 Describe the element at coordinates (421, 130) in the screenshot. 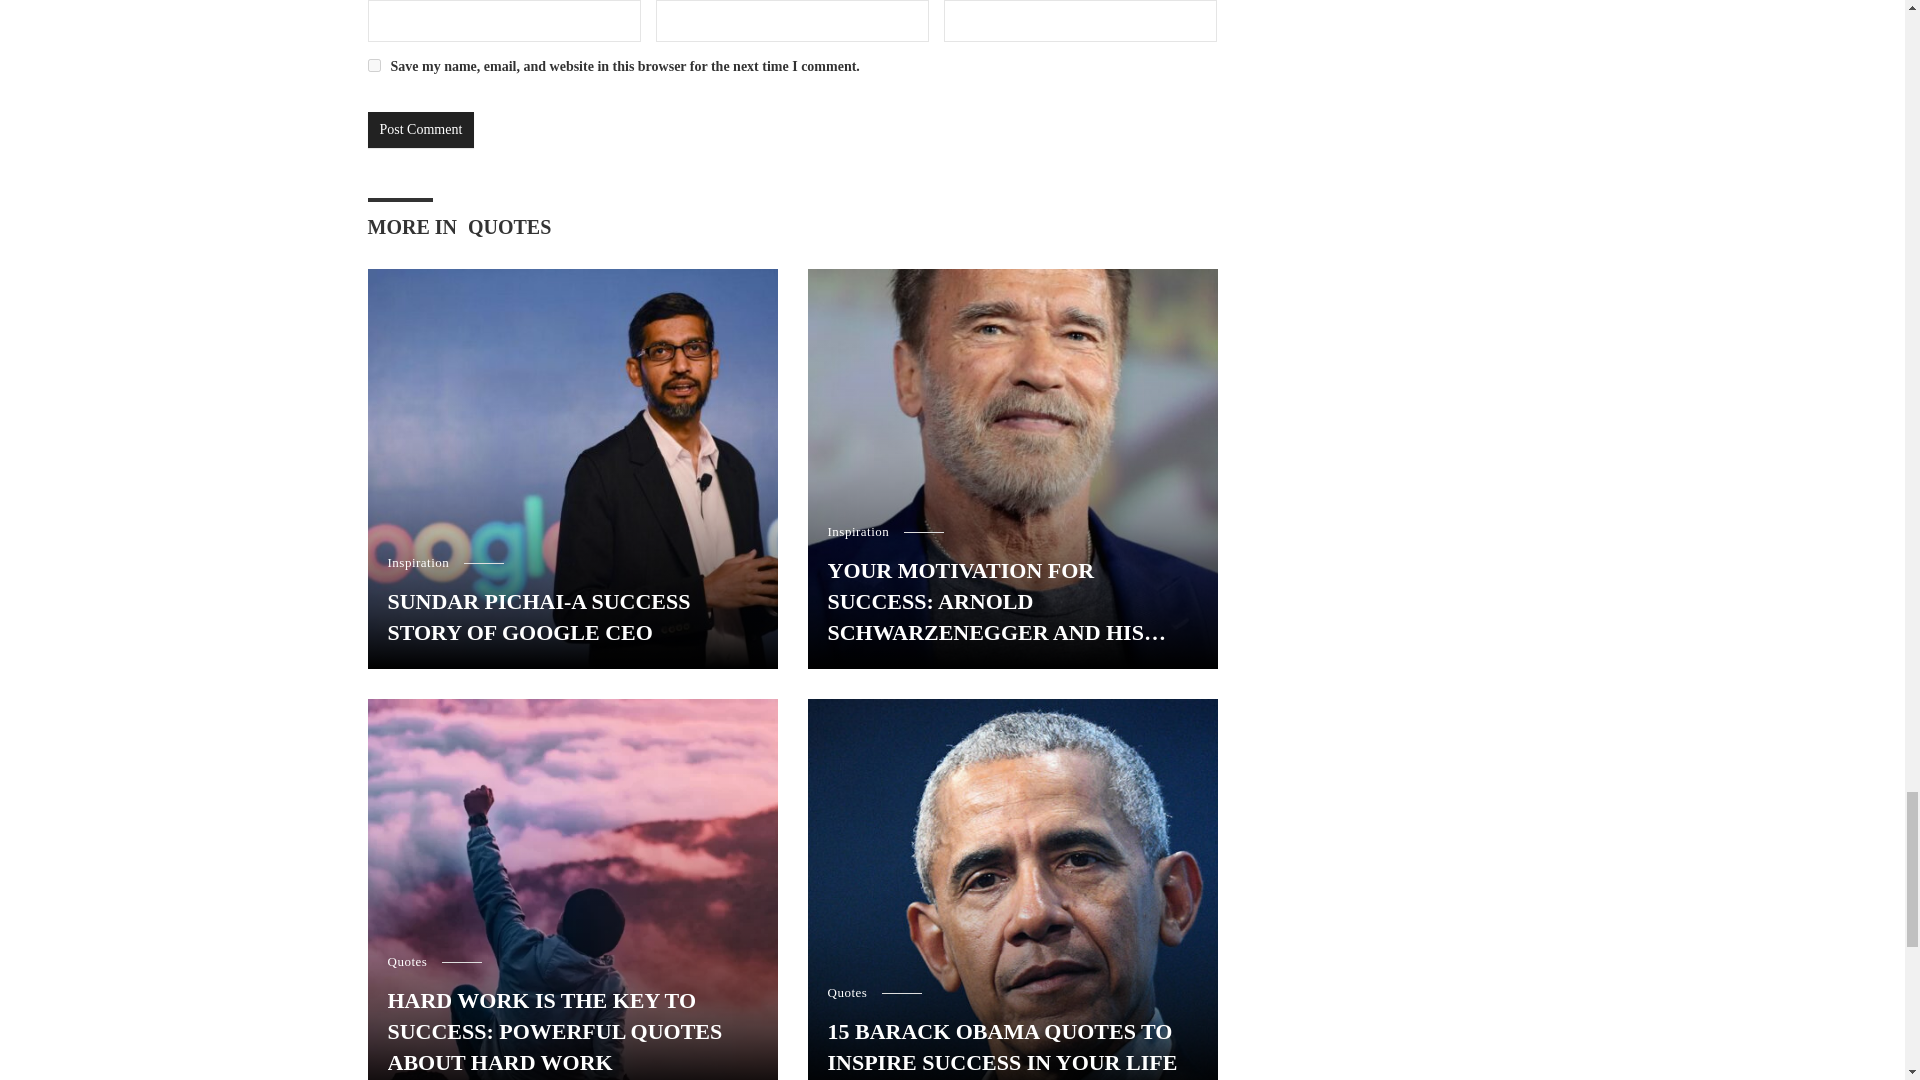

I see `Post Comment` at that location.